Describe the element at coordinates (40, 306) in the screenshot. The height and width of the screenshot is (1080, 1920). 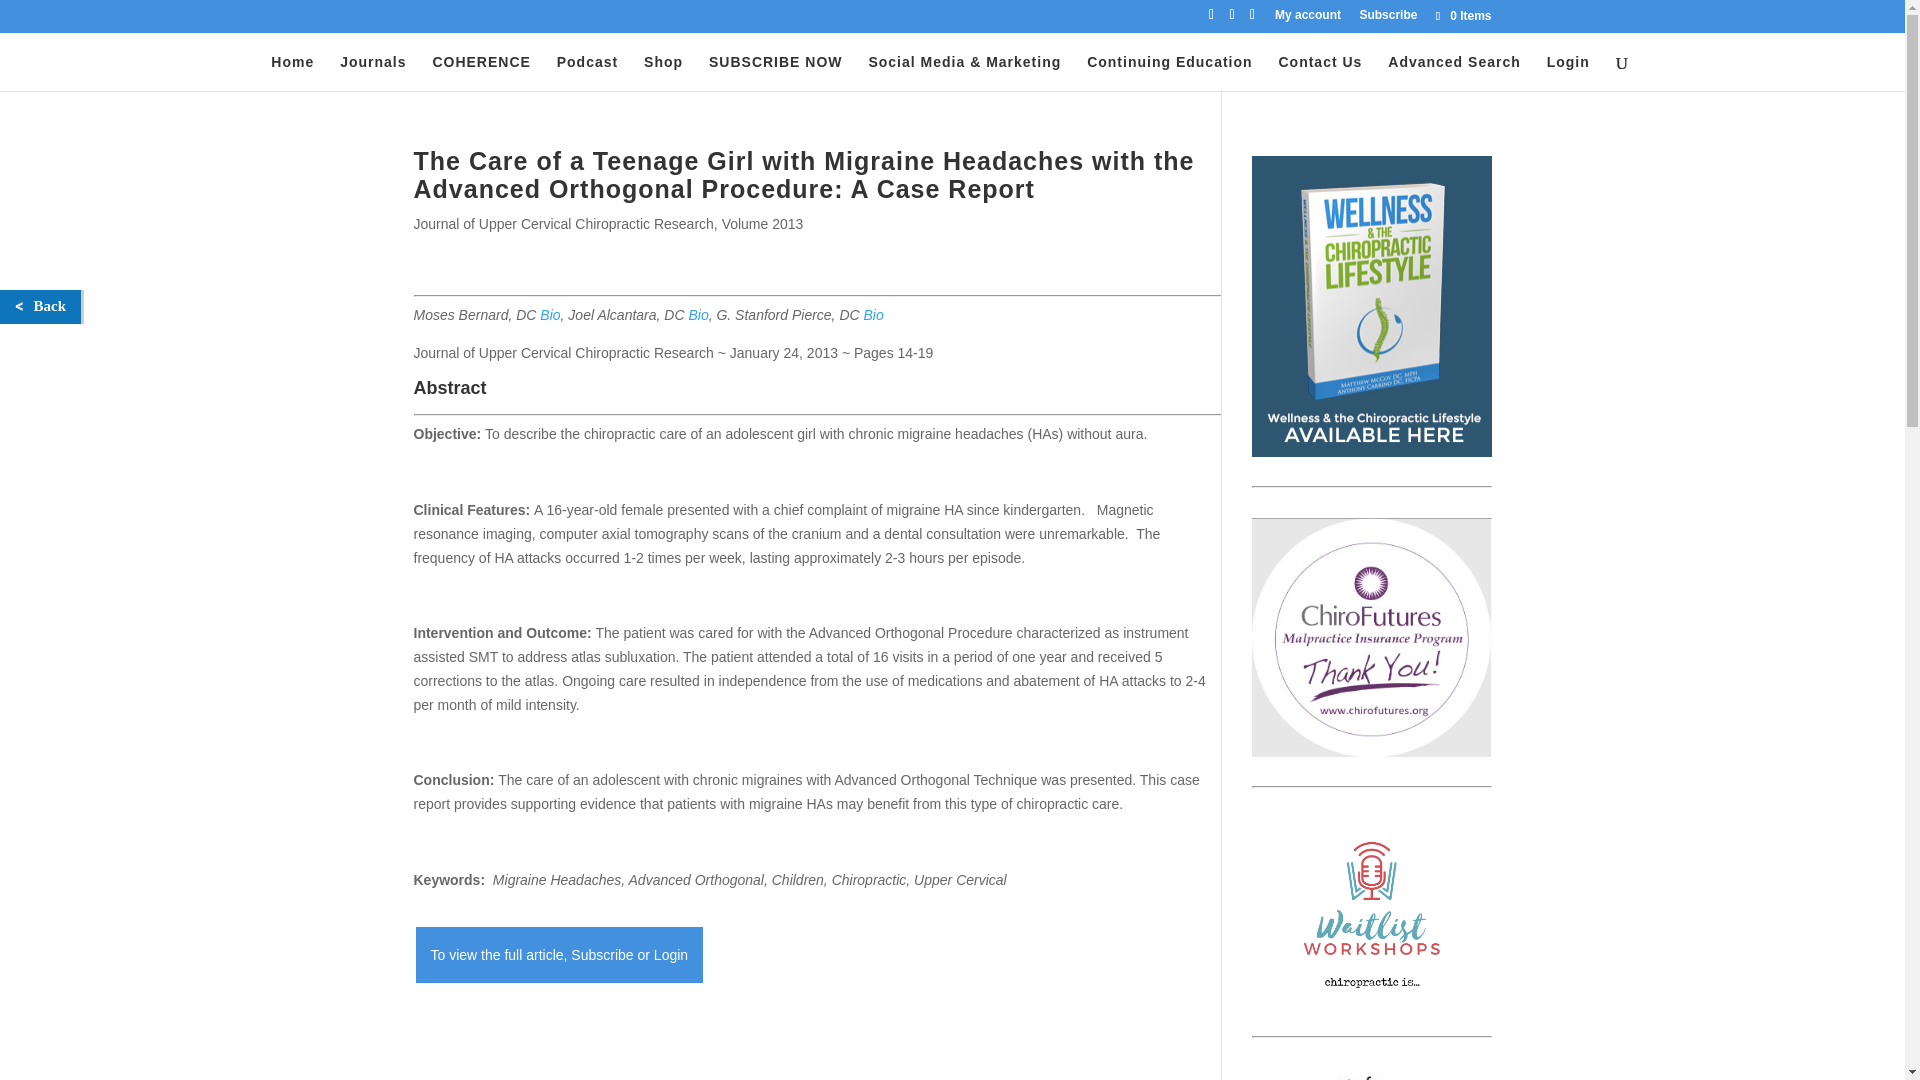
I see `Back` at that location.